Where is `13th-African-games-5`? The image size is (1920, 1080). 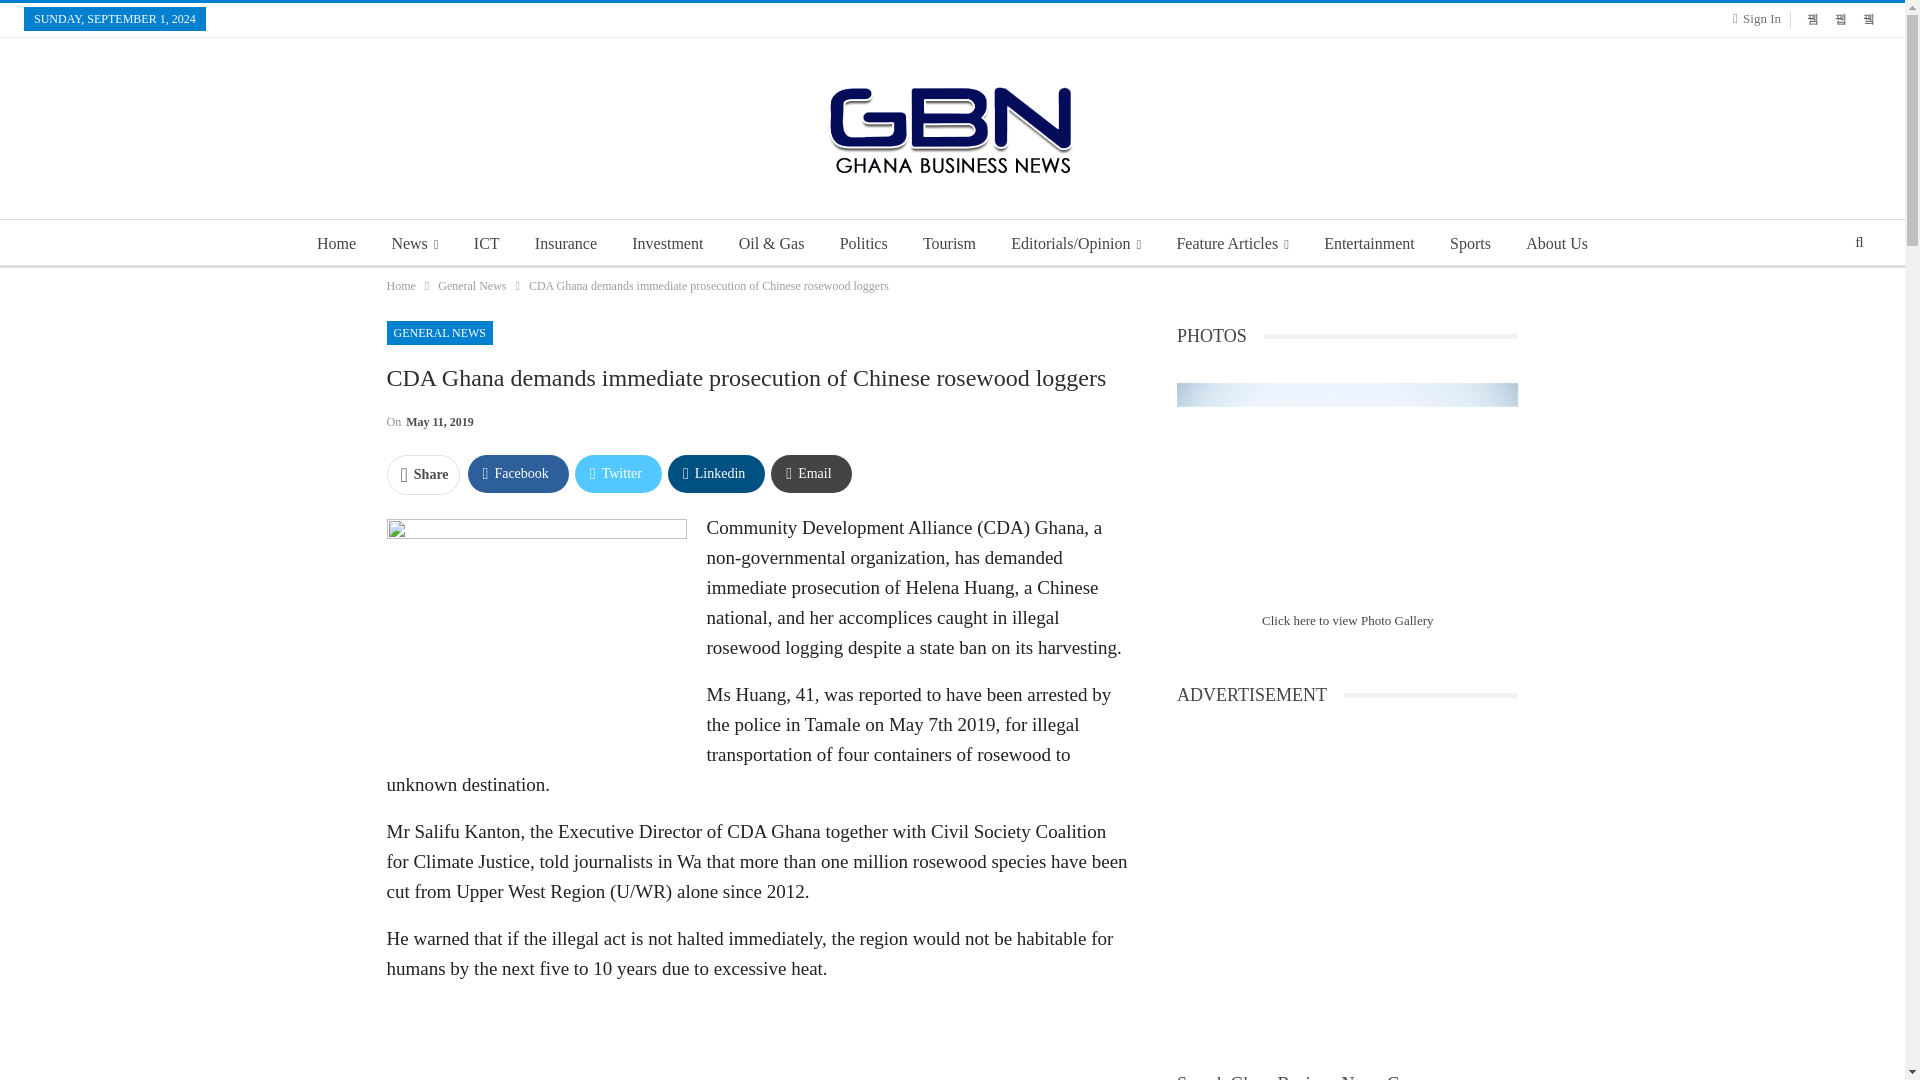
13th-African-games-5 is located at coordinates (1347, 496).